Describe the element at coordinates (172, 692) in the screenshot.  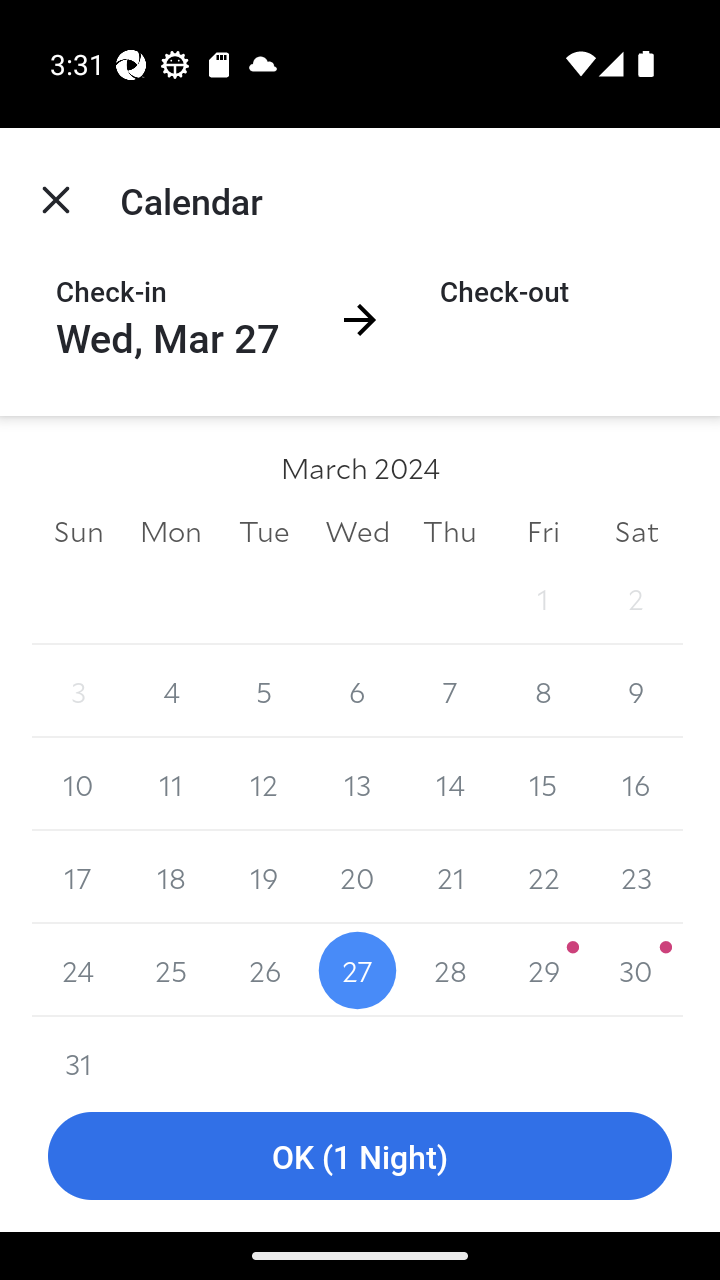
I see `4 4 March 2024` at that location.